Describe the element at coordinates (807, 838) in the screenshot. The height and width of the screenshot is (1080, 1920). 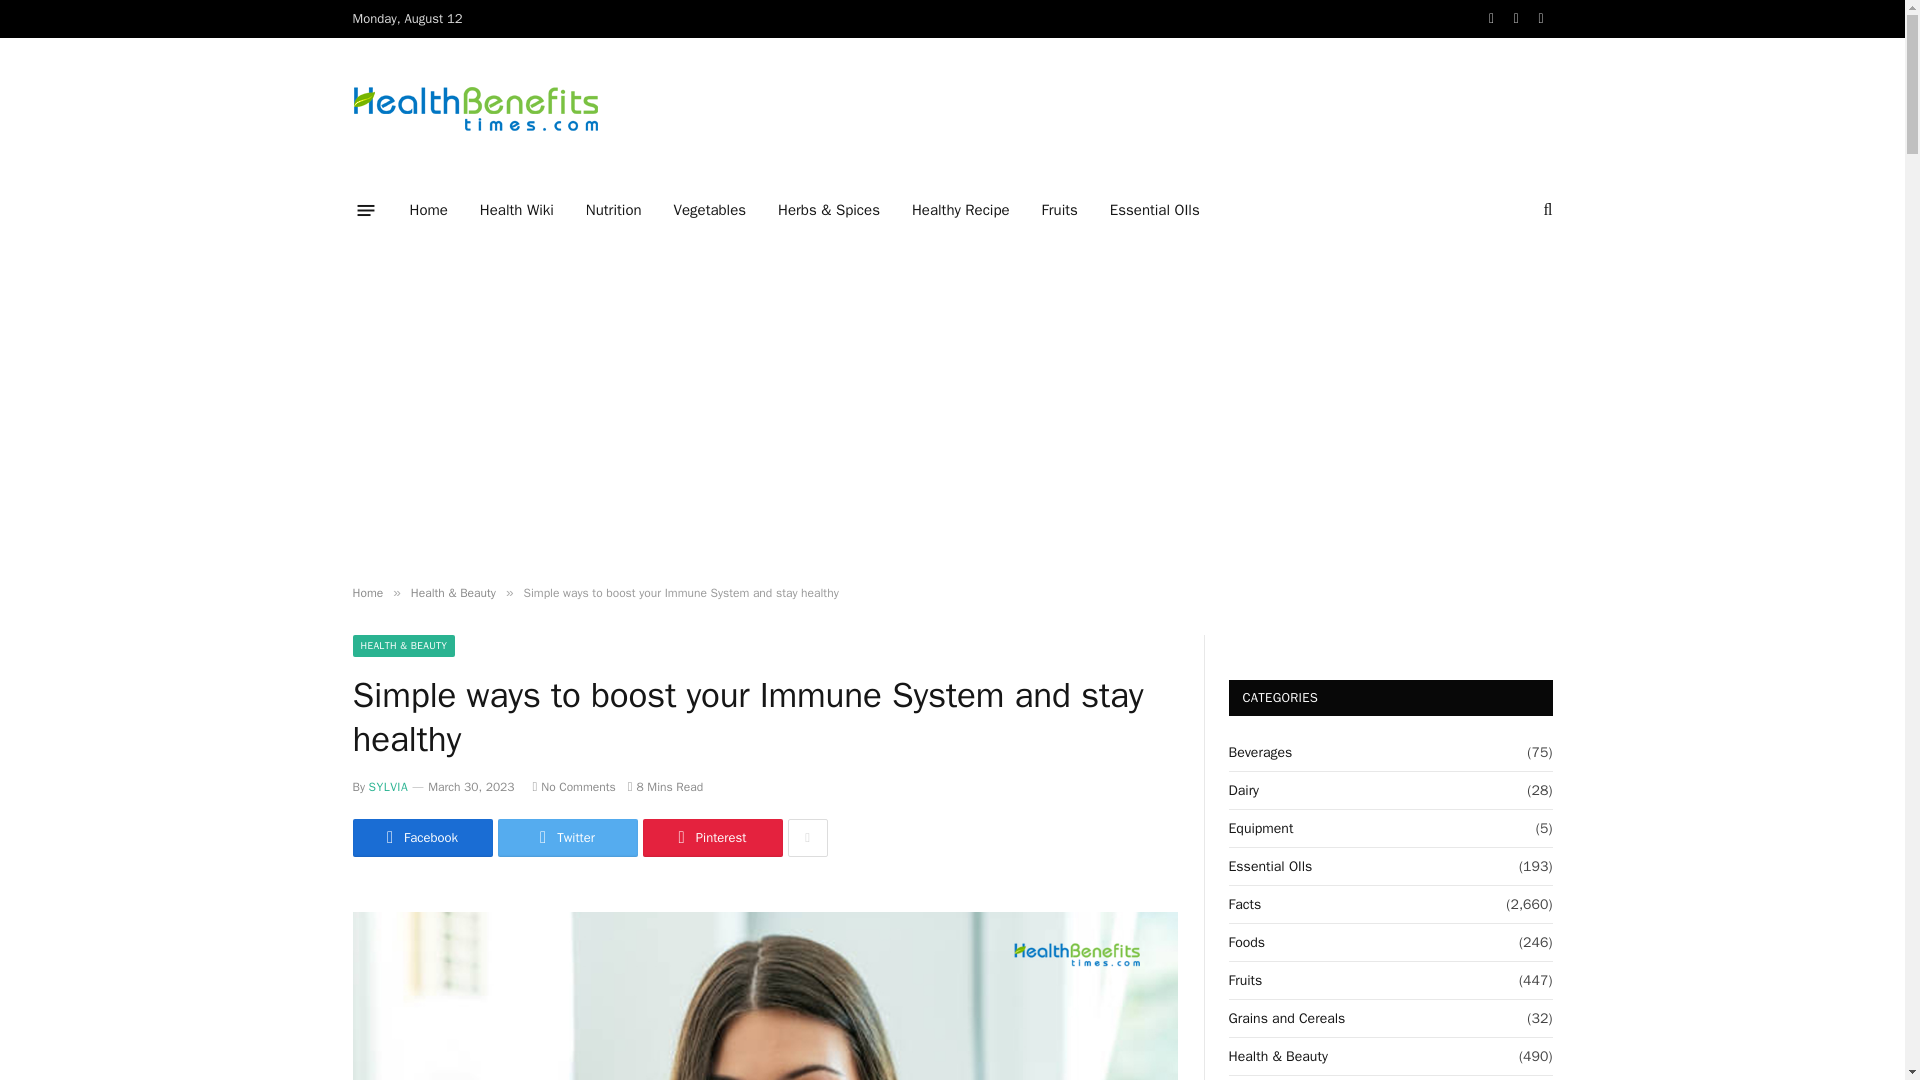
I see `Show More Social Sharing` at that location.